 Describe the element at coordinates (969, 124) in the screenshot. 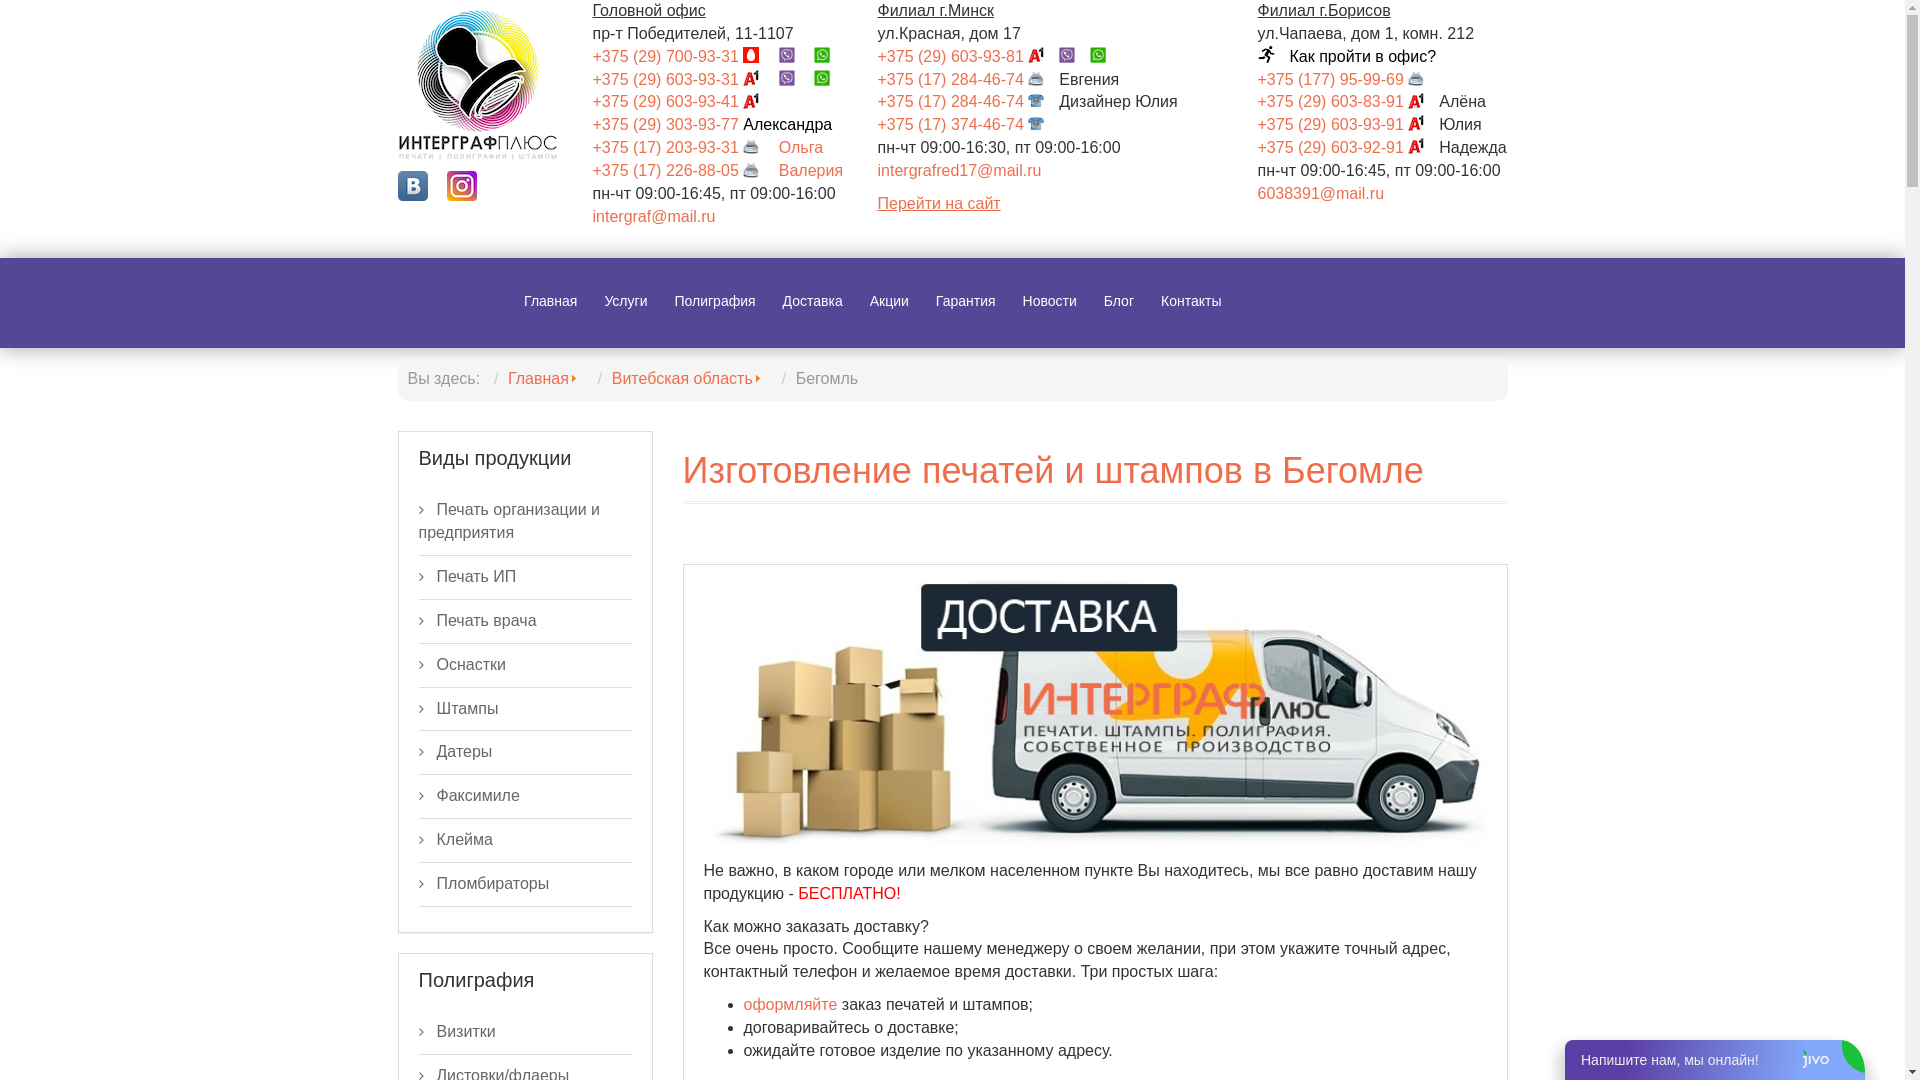

I see `+375 (17) 374-46-74 ` at that location.